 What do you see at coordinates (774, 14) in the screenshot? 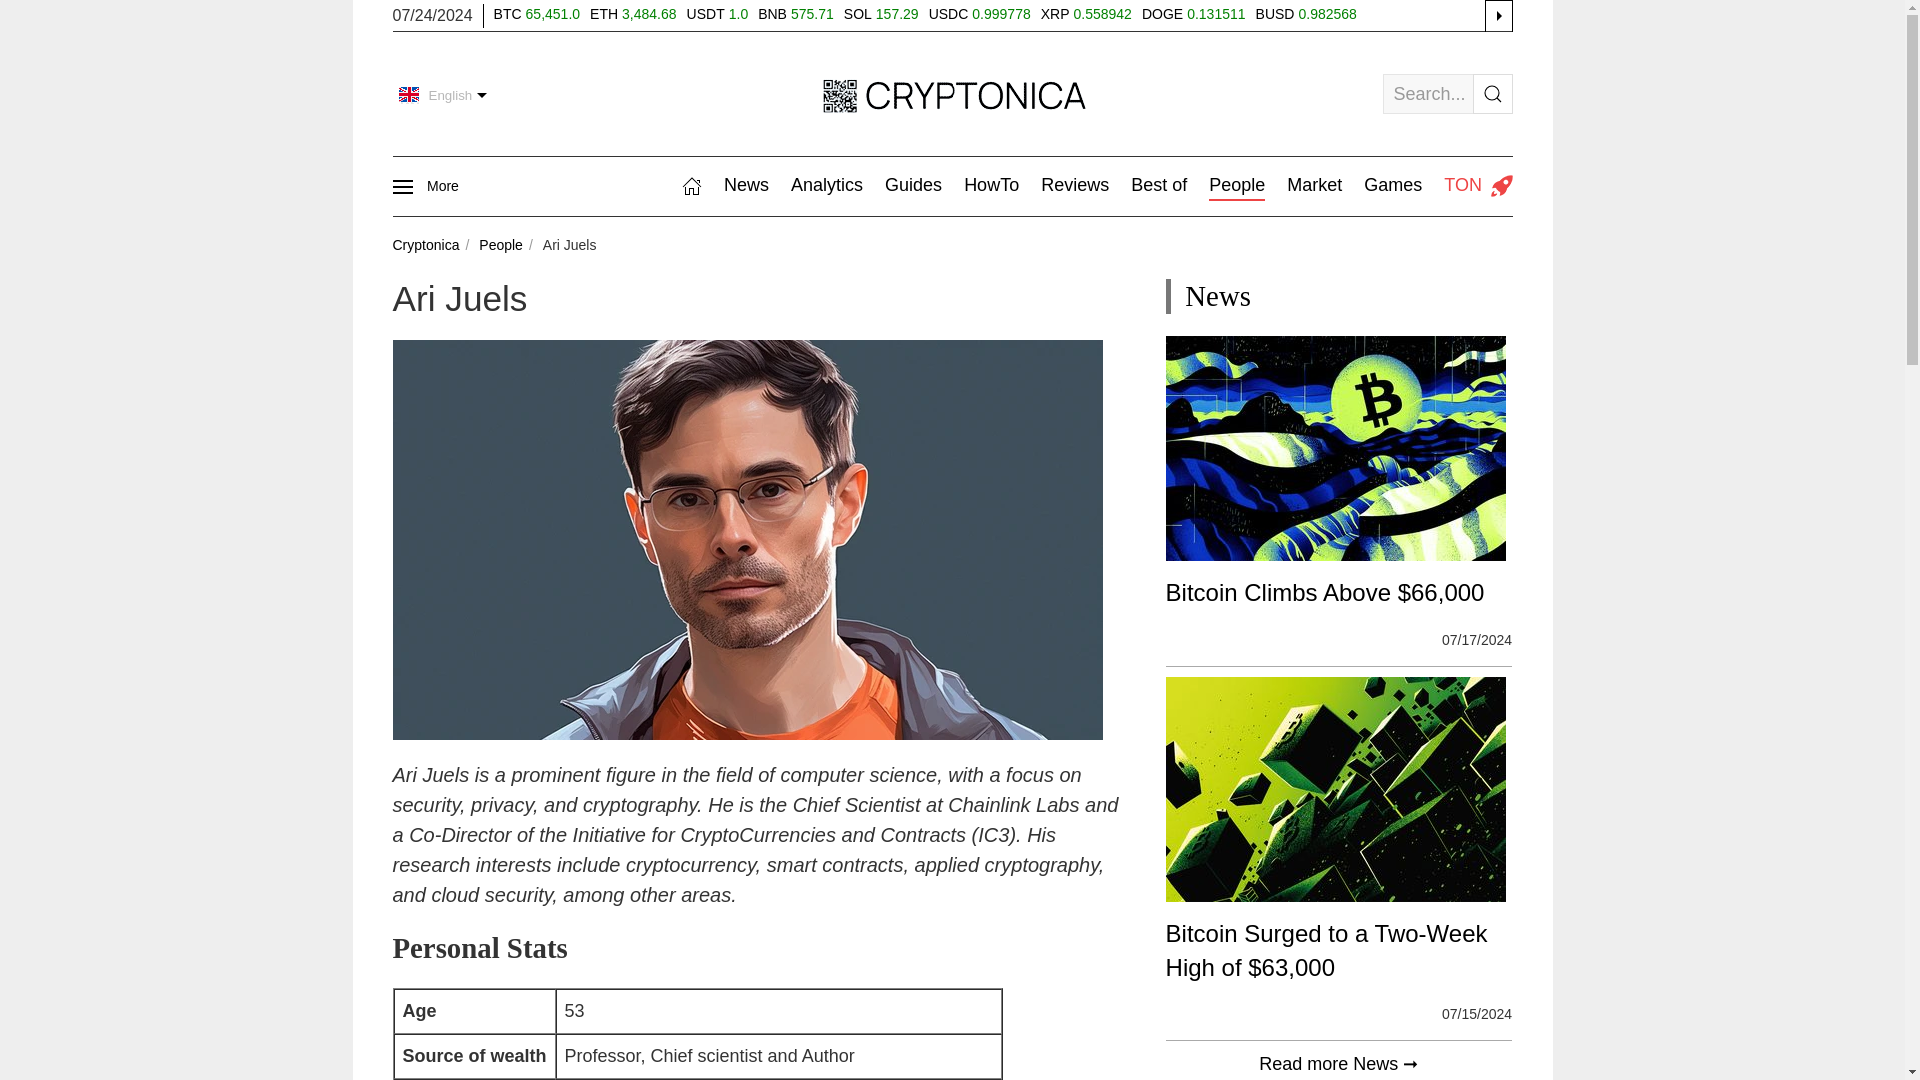
I see `BNB` at bounding box center [774, 14].